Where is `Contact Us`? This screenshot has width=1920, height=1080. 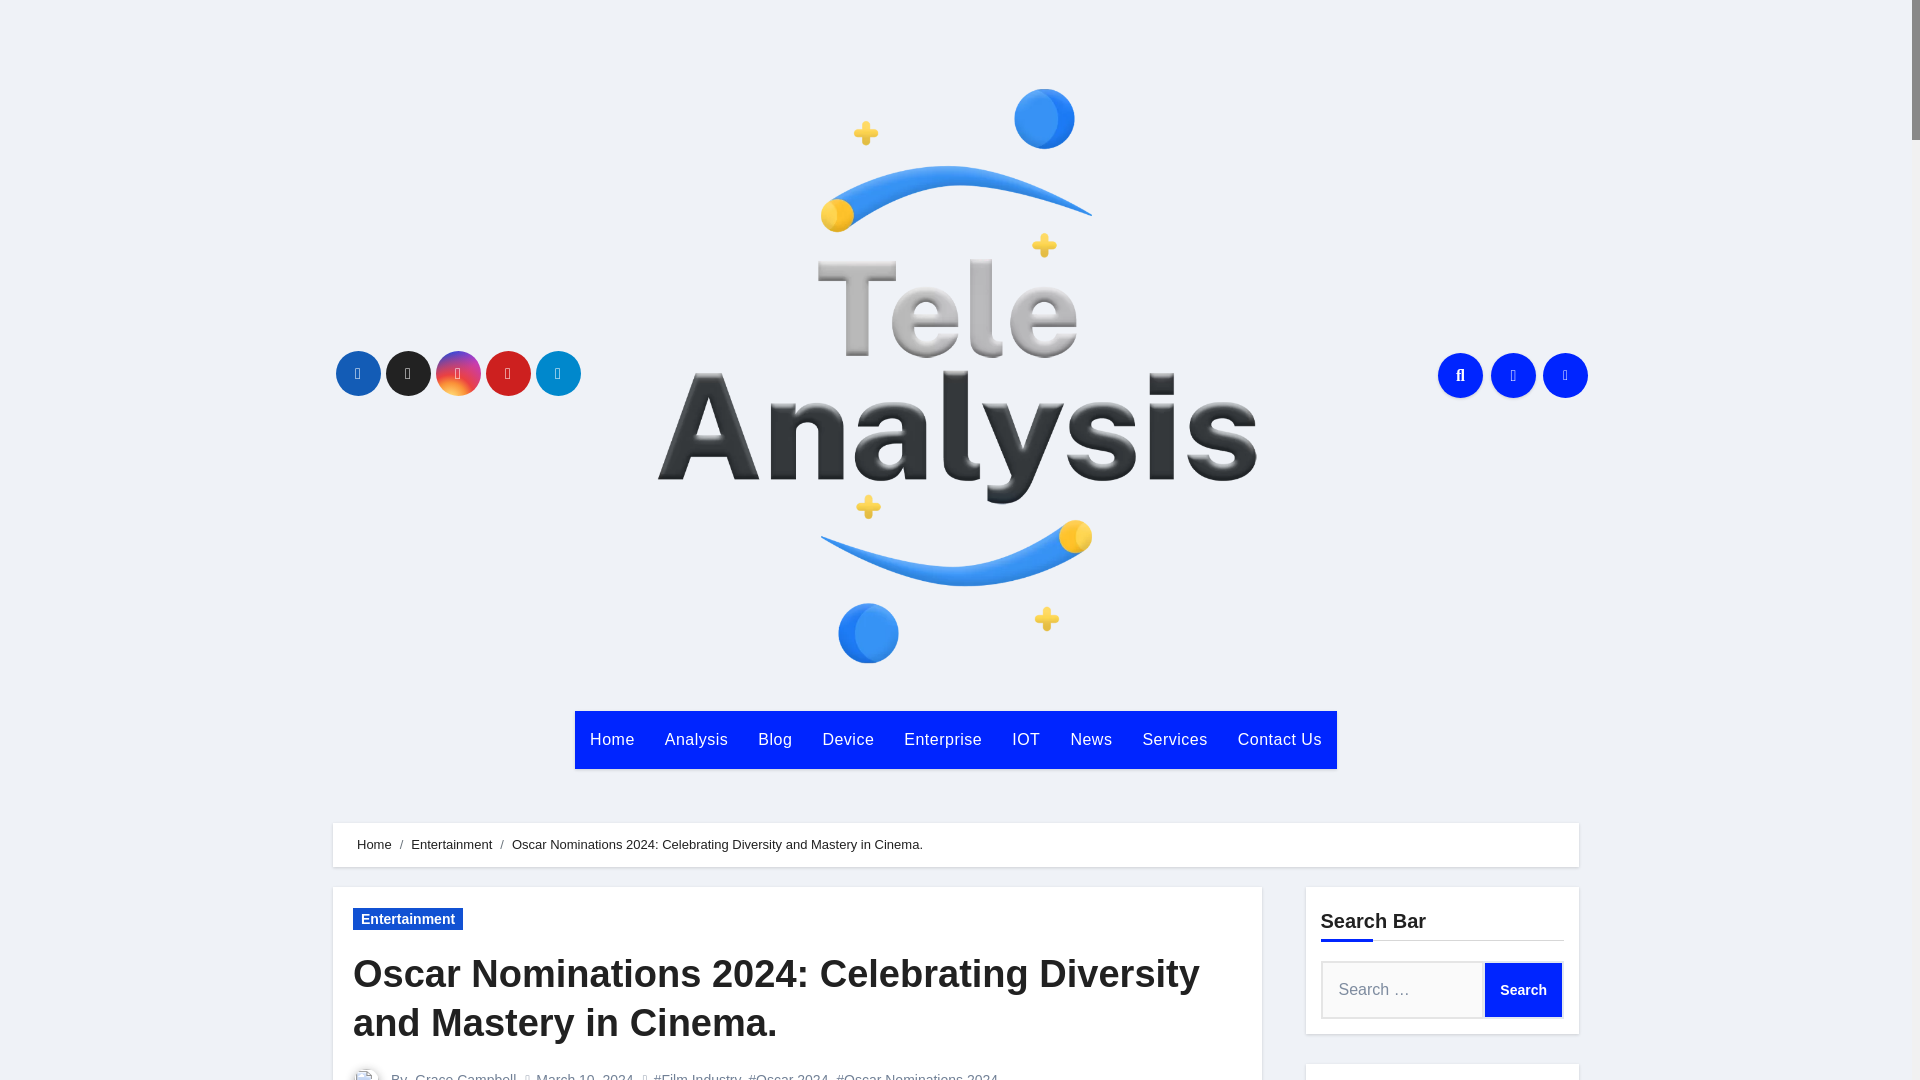 Contact Us is located at coordinates (1280, 739).